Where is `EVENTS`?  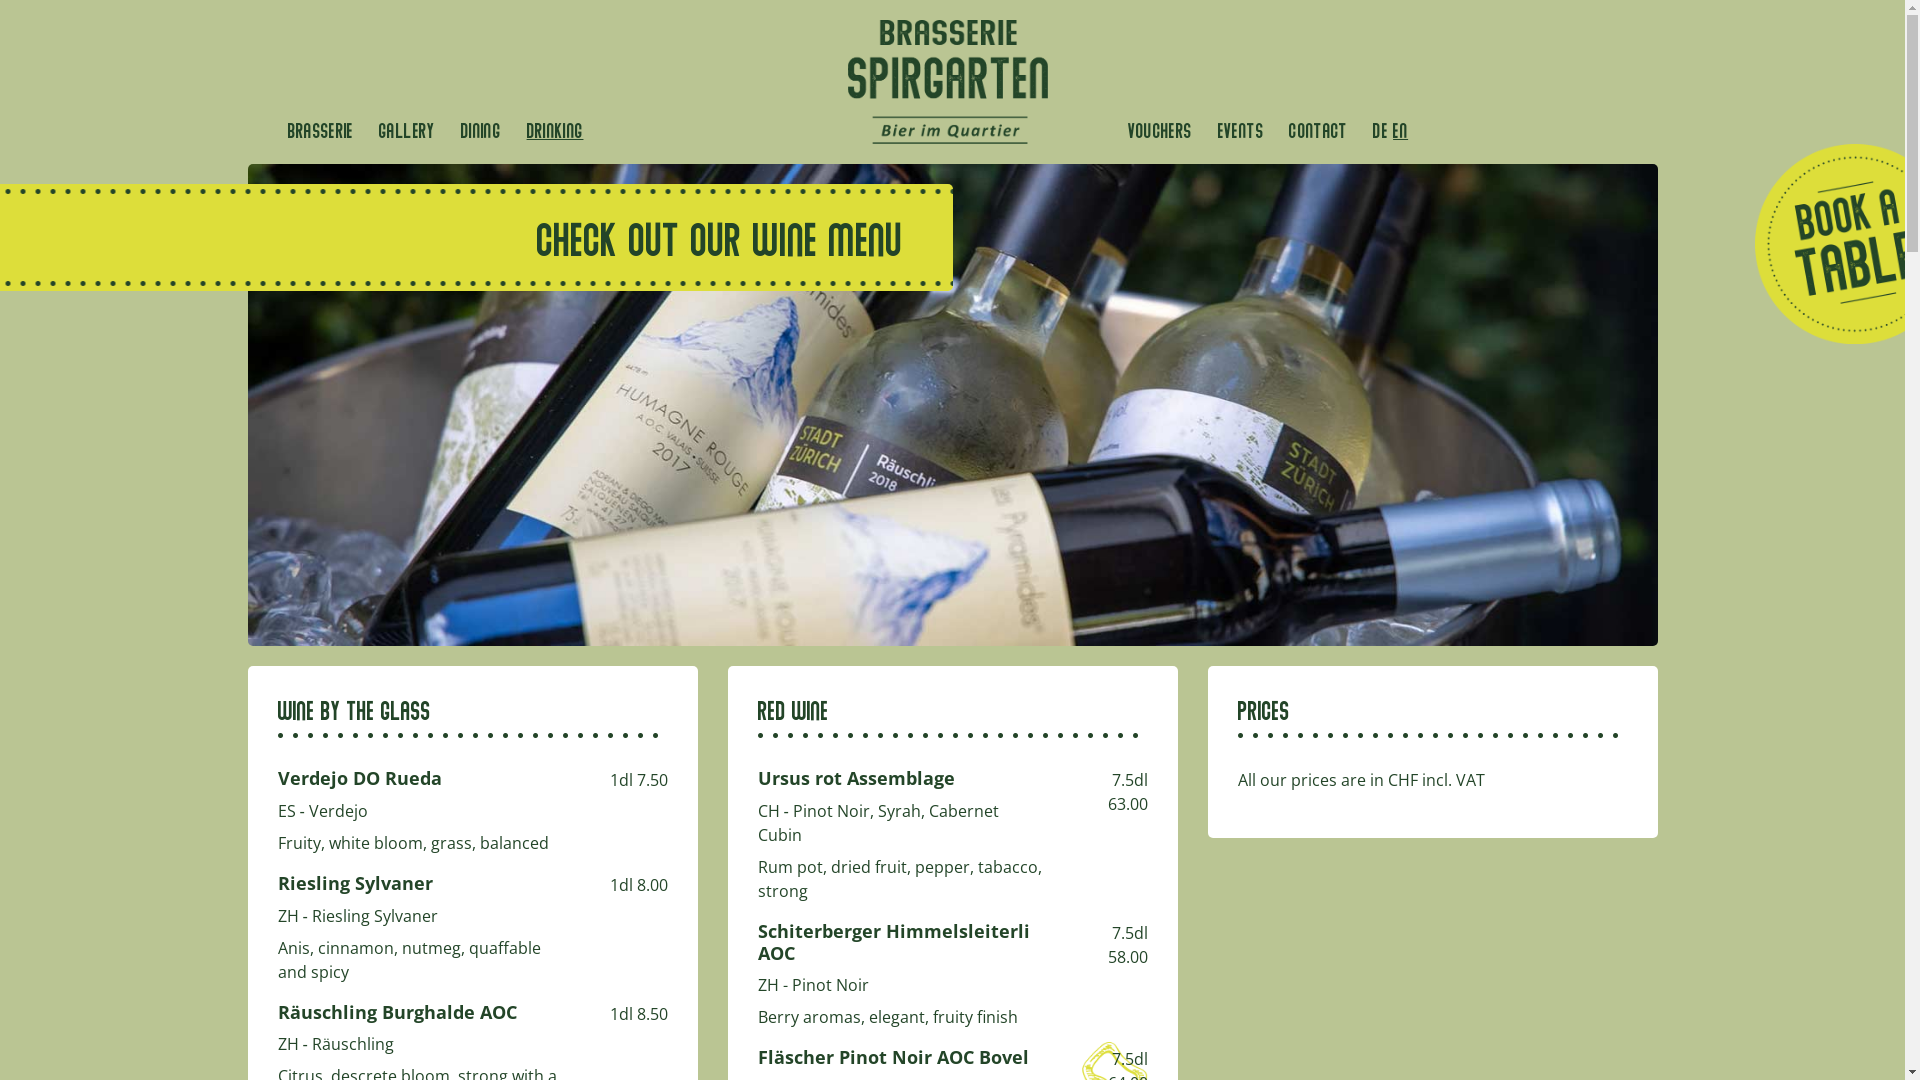
EVENTS is located at coordinates (1241, 130).